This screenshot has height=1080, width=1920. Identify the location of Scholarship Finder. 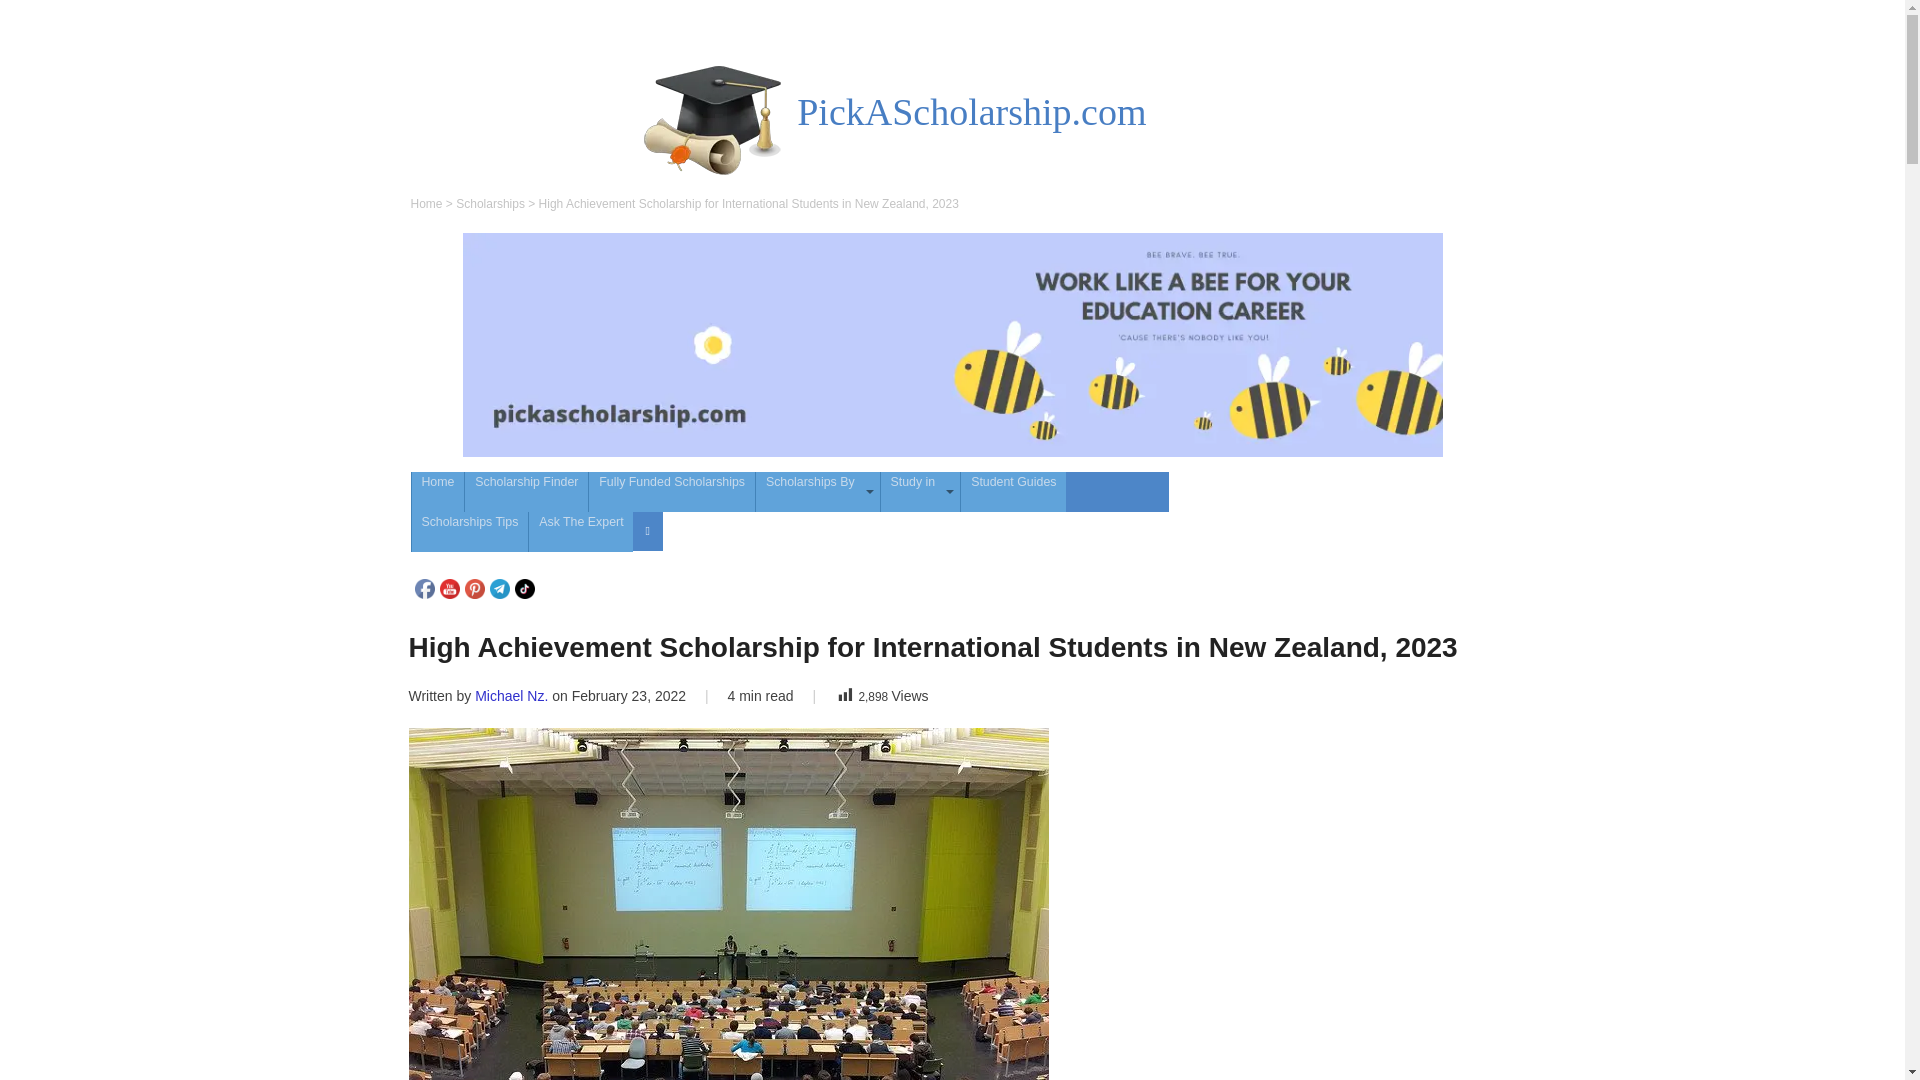
(526, 491).